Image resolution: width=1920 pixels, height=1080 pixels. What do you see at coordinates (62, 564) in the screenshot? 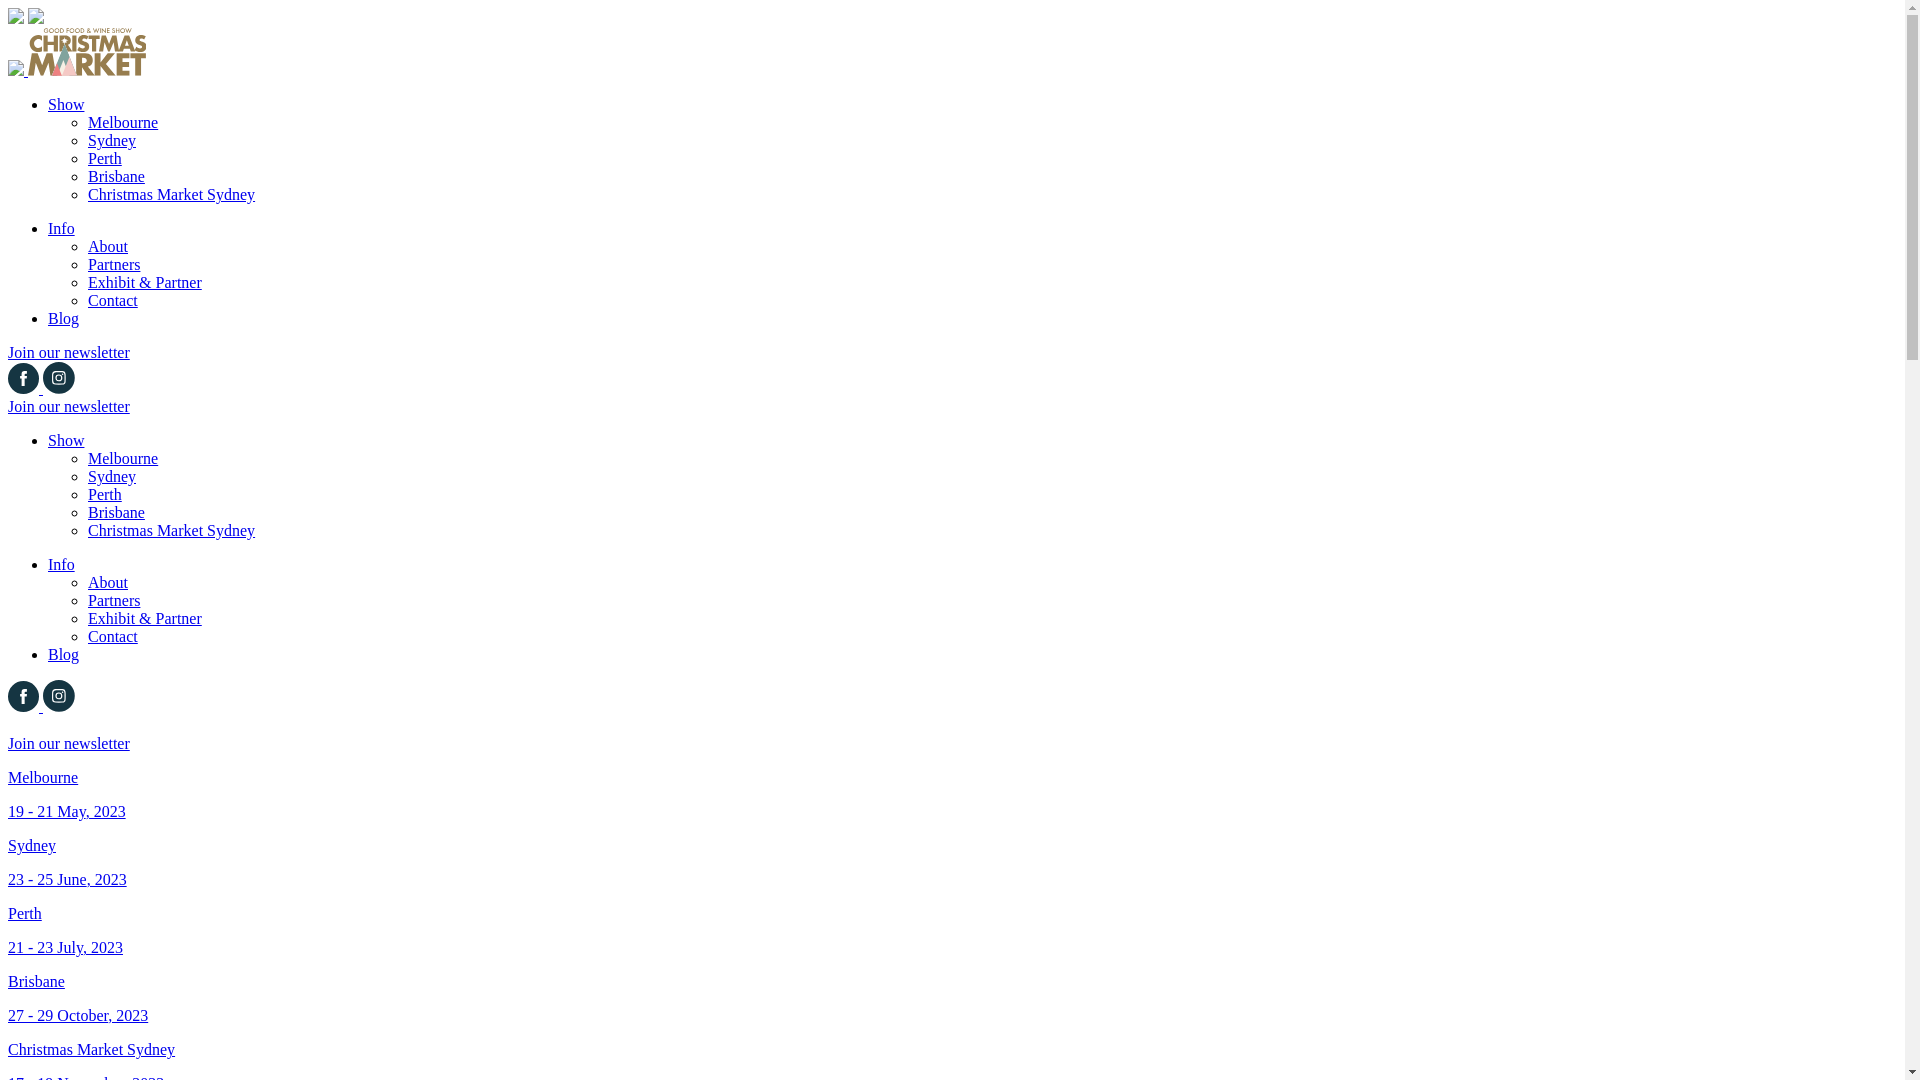
I see `Info` at bounding box center [62, 564].